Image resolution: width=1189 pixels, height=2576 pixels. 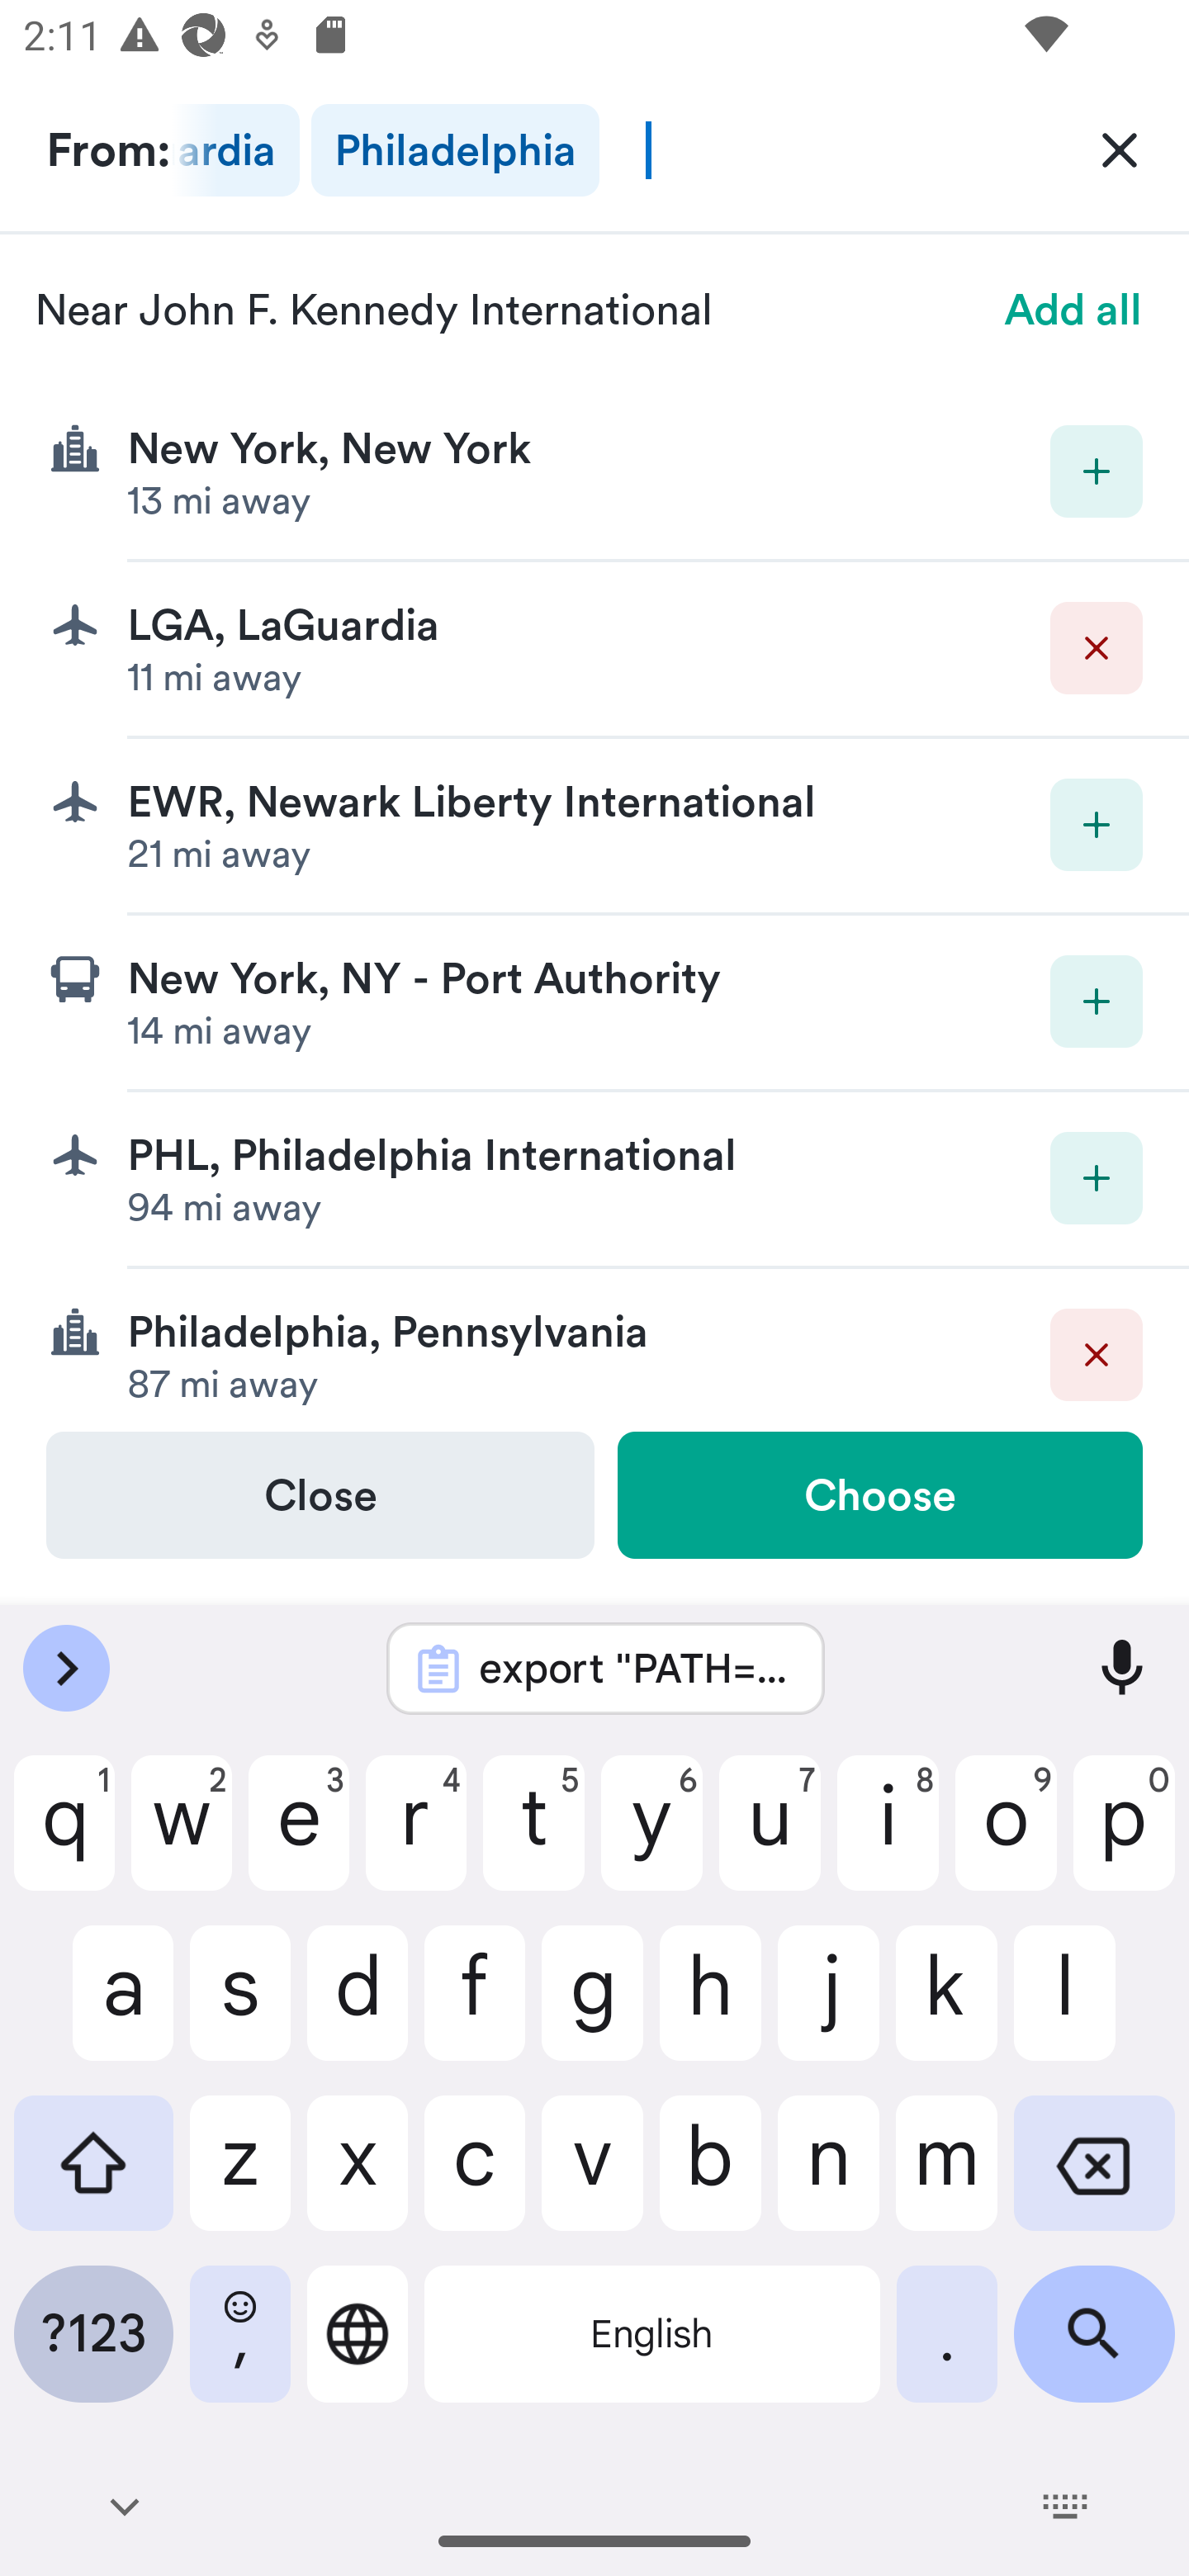 What do you see at coordinates (1097, 824) in the screenshot?
I see `Add destination` at bounding box center [1097, 824].